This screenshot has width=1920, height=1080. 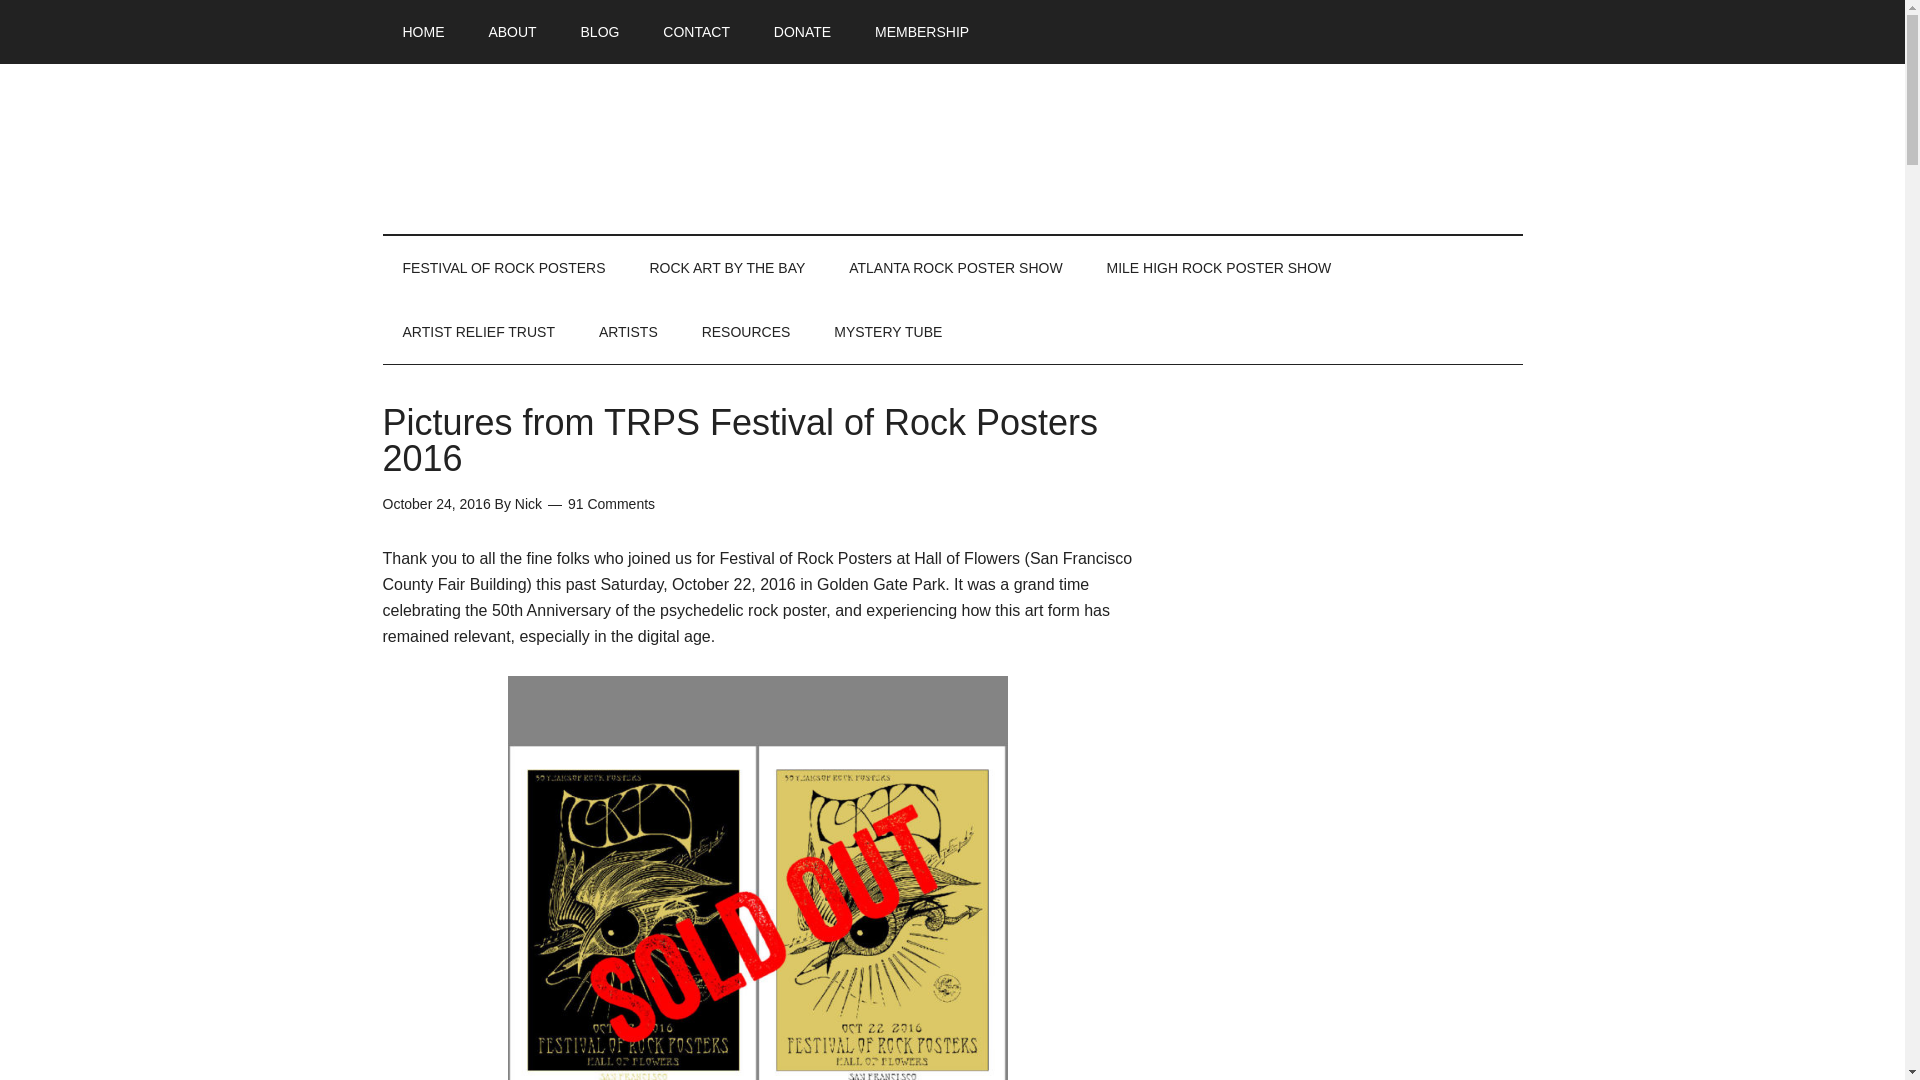 I want to click on MYSTERY TUBE, so click(x=888, y=332).